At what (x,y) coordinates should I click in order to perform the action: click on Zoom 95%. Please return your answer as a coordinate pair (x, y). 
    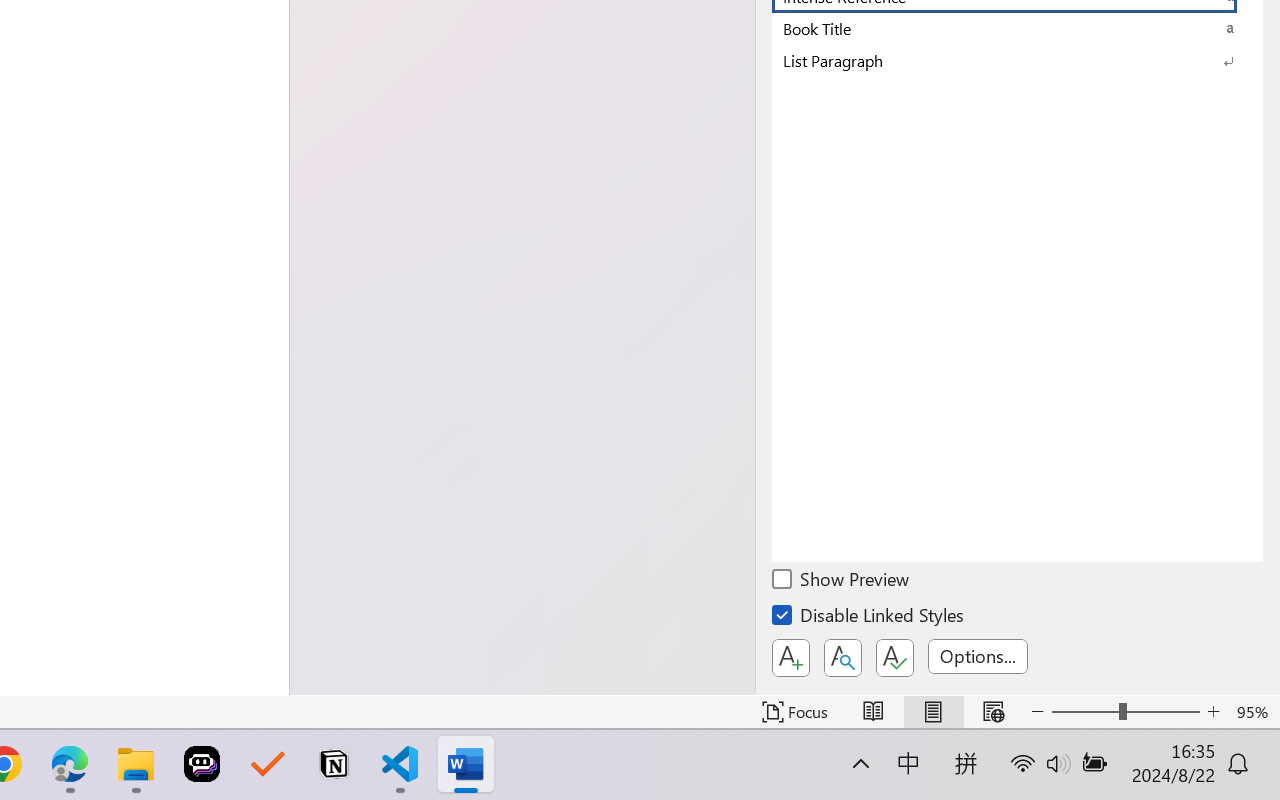
    Looking at the image, I should click on (1254, 712).